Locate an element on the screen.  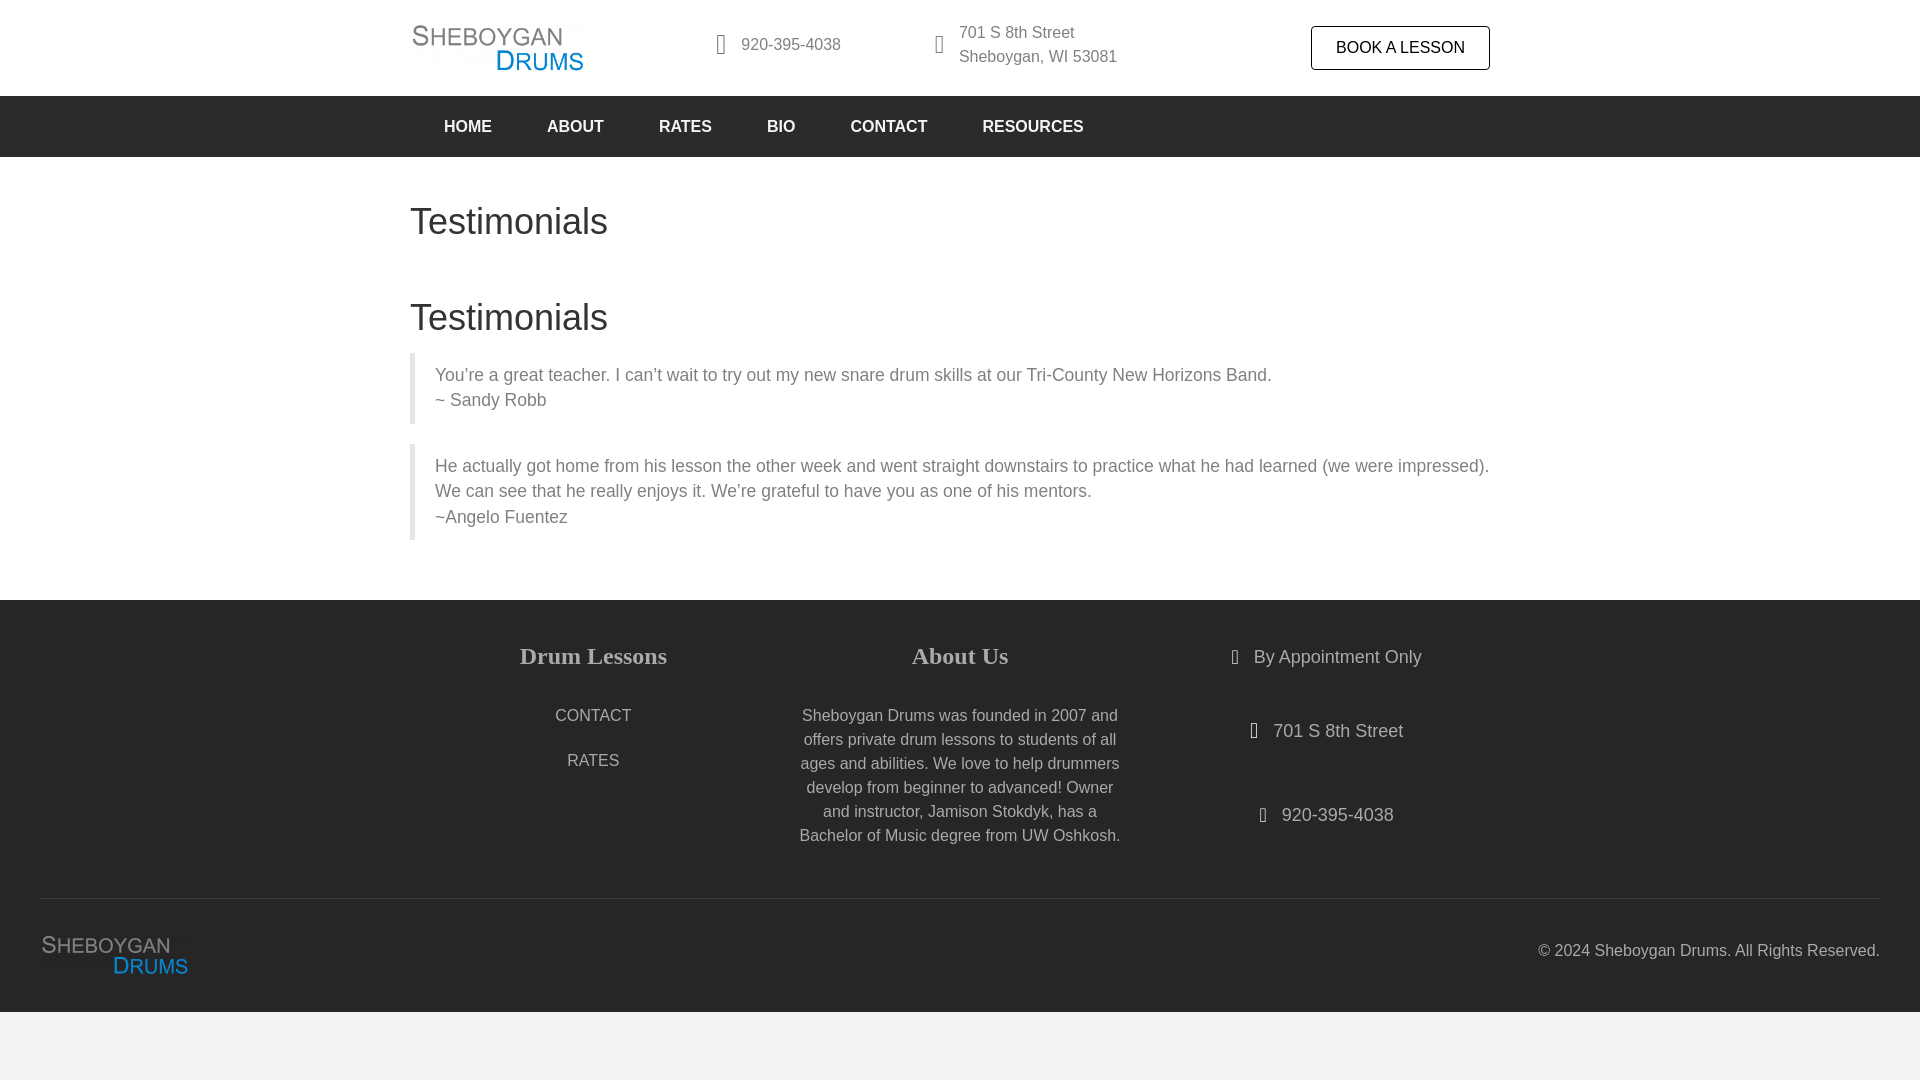
701 S 8th Street is located at coordinates (1338, 731).